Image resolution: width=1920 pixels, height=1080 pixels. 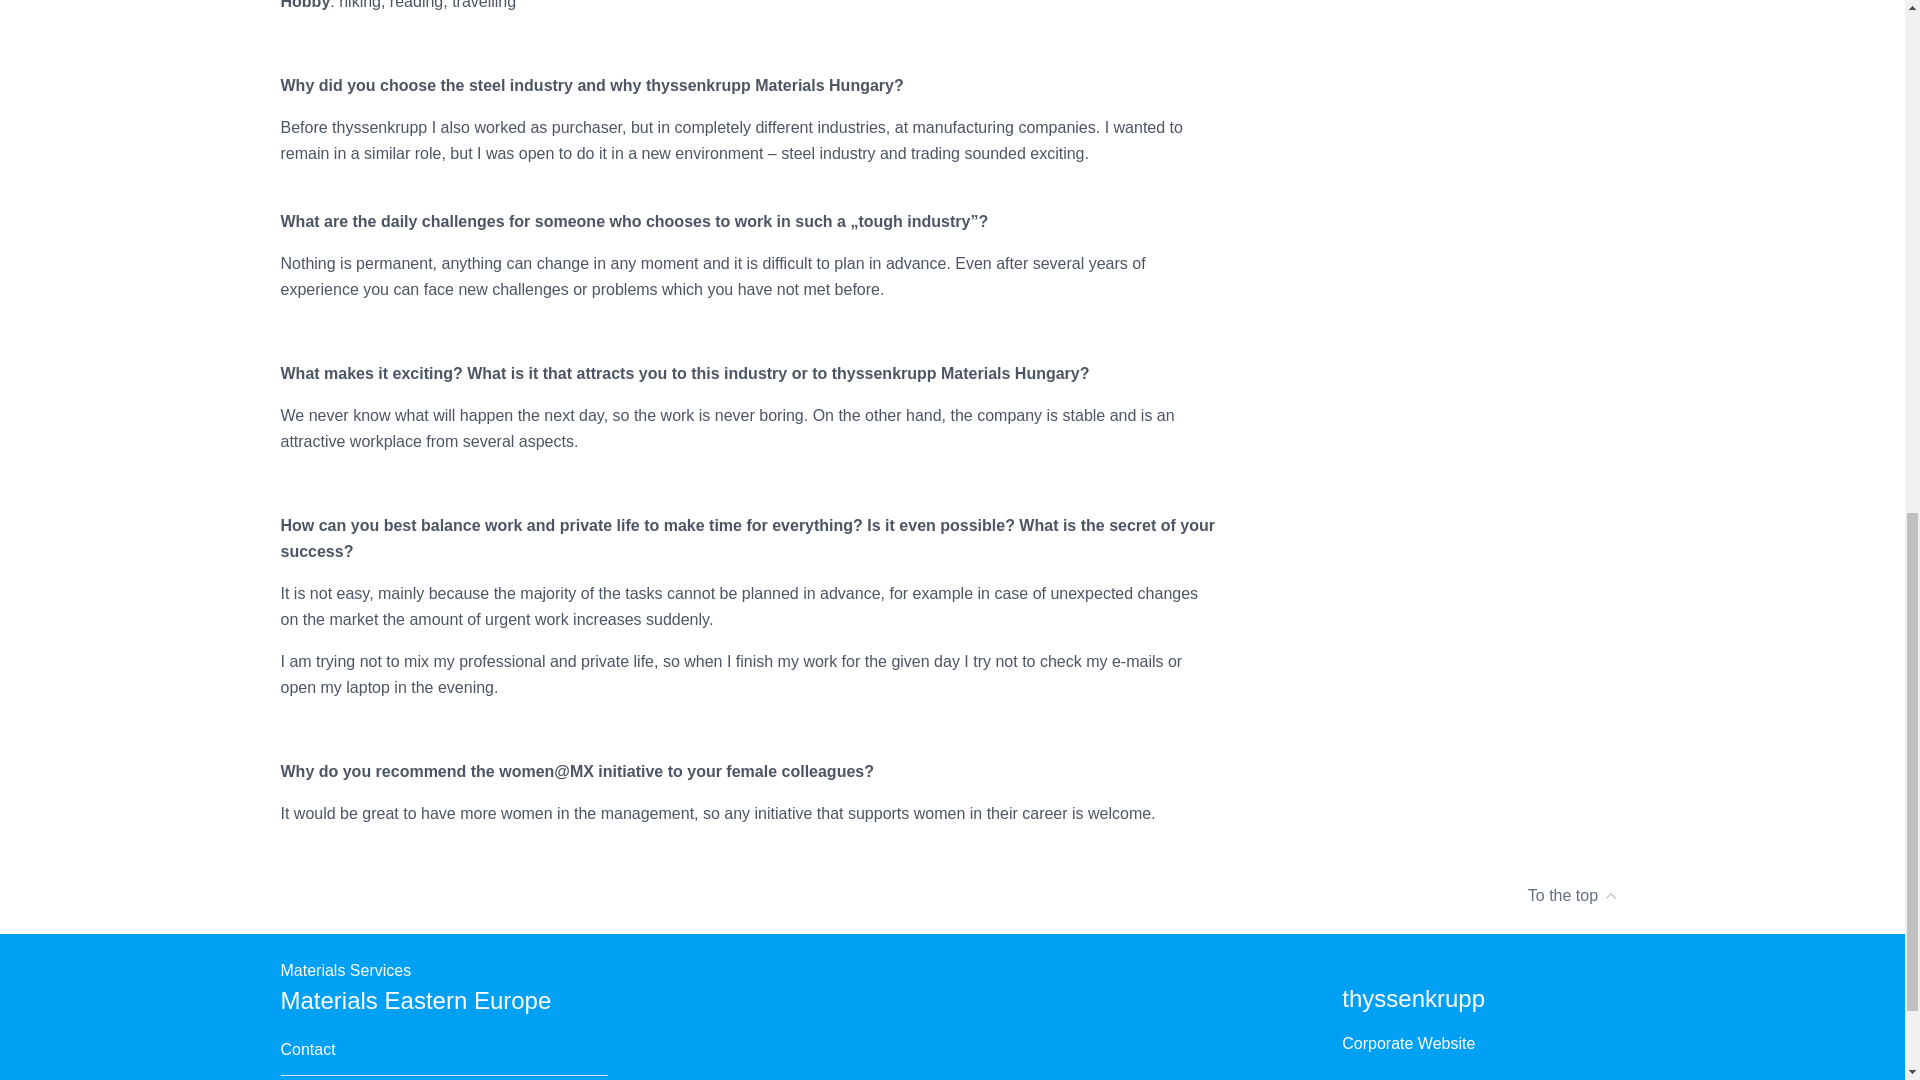 What do you see at coordinates (1573, 896) in the screenshot?
I see `To the top arrow-up` at bounding box center [1573, 896].